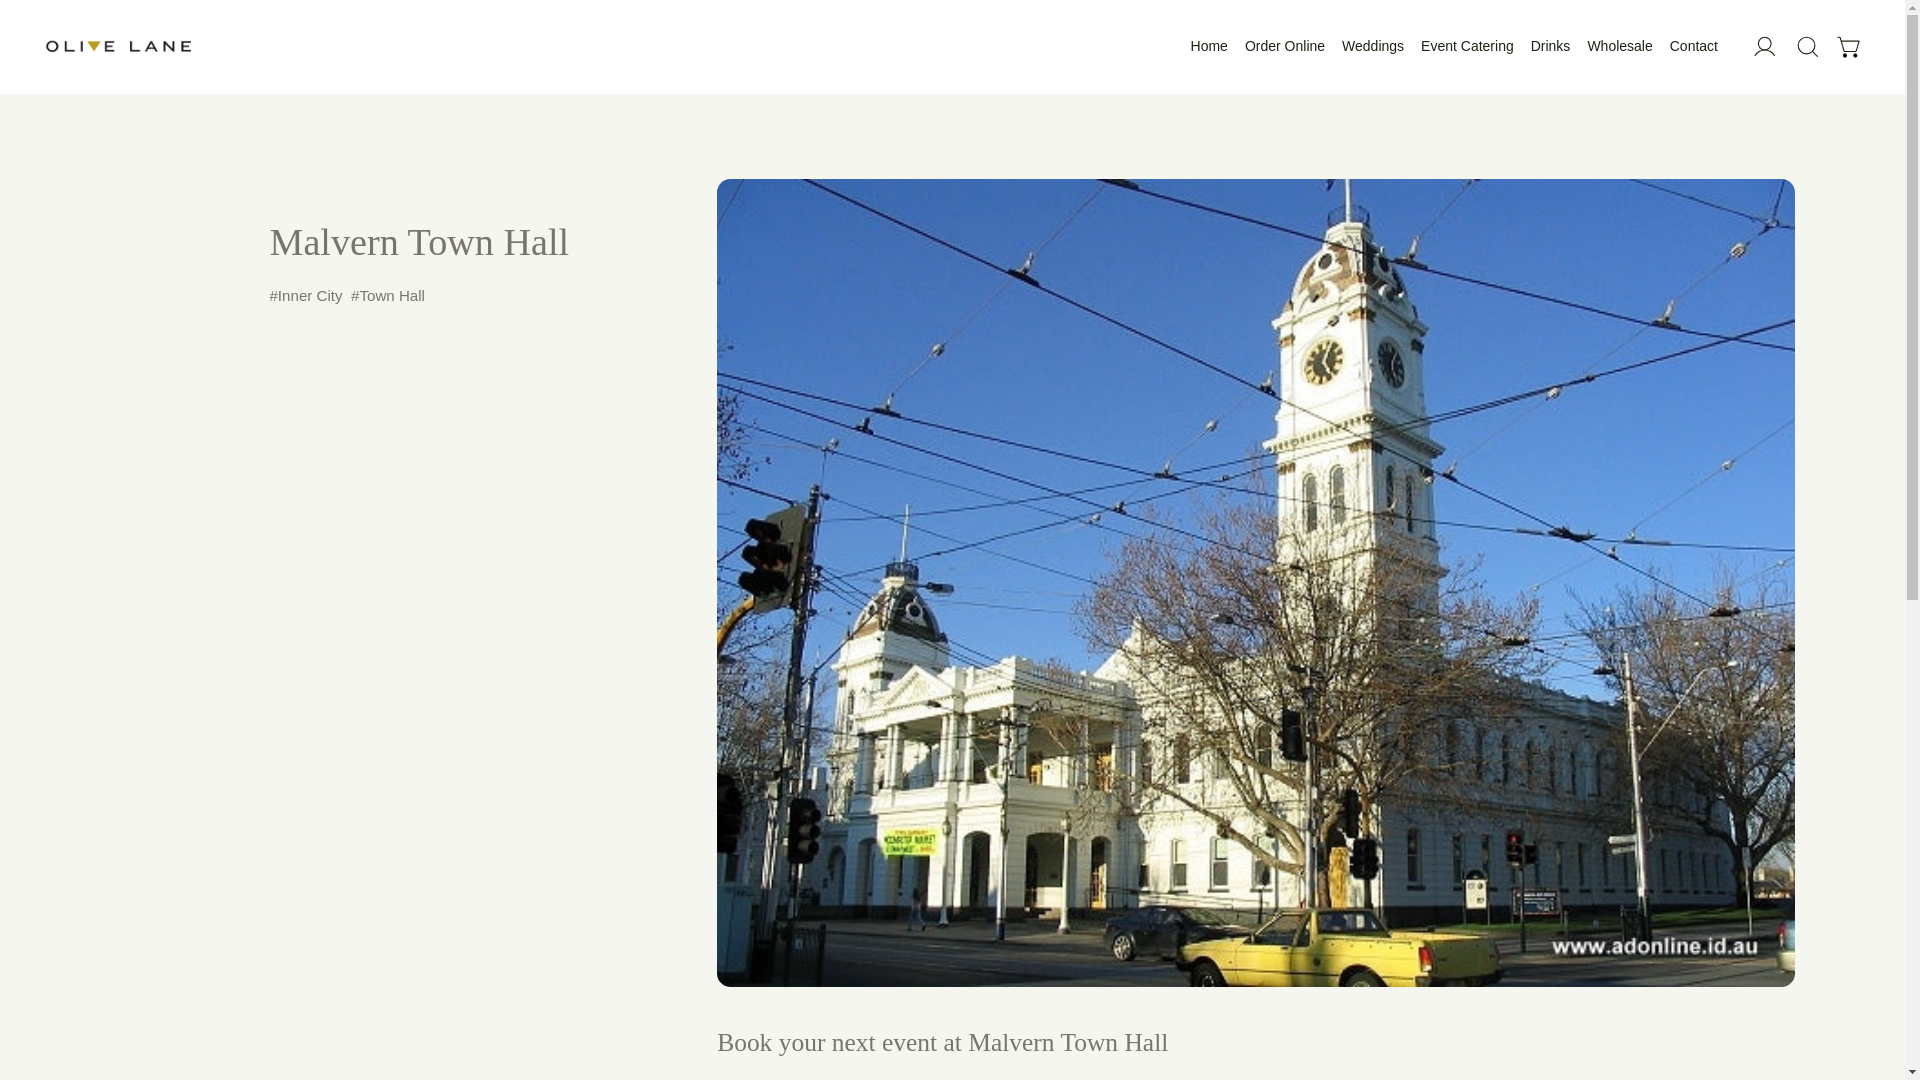  Describe the element at coordinates (1619, 46) in the screenshot. I see `Wholesale` at that location.